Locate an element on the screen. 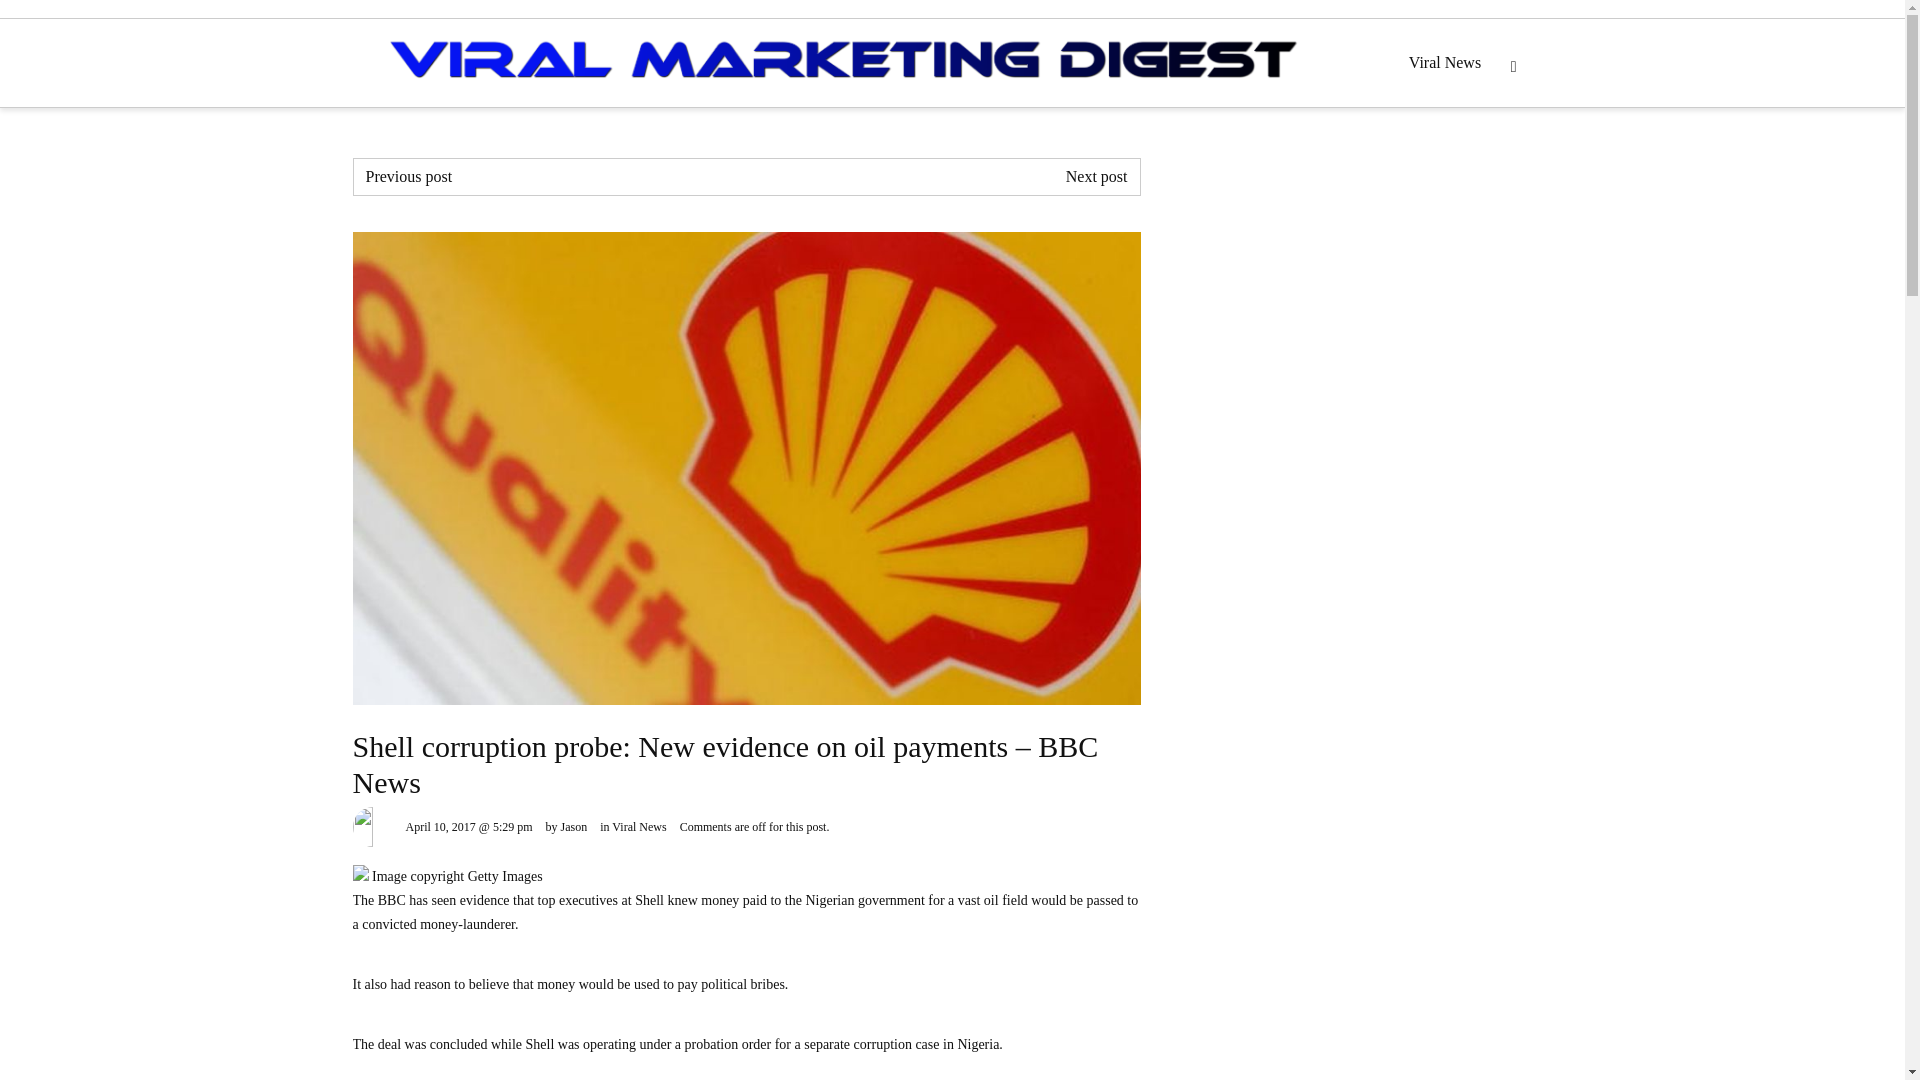  Next post is located at coordinates (1096, 176).